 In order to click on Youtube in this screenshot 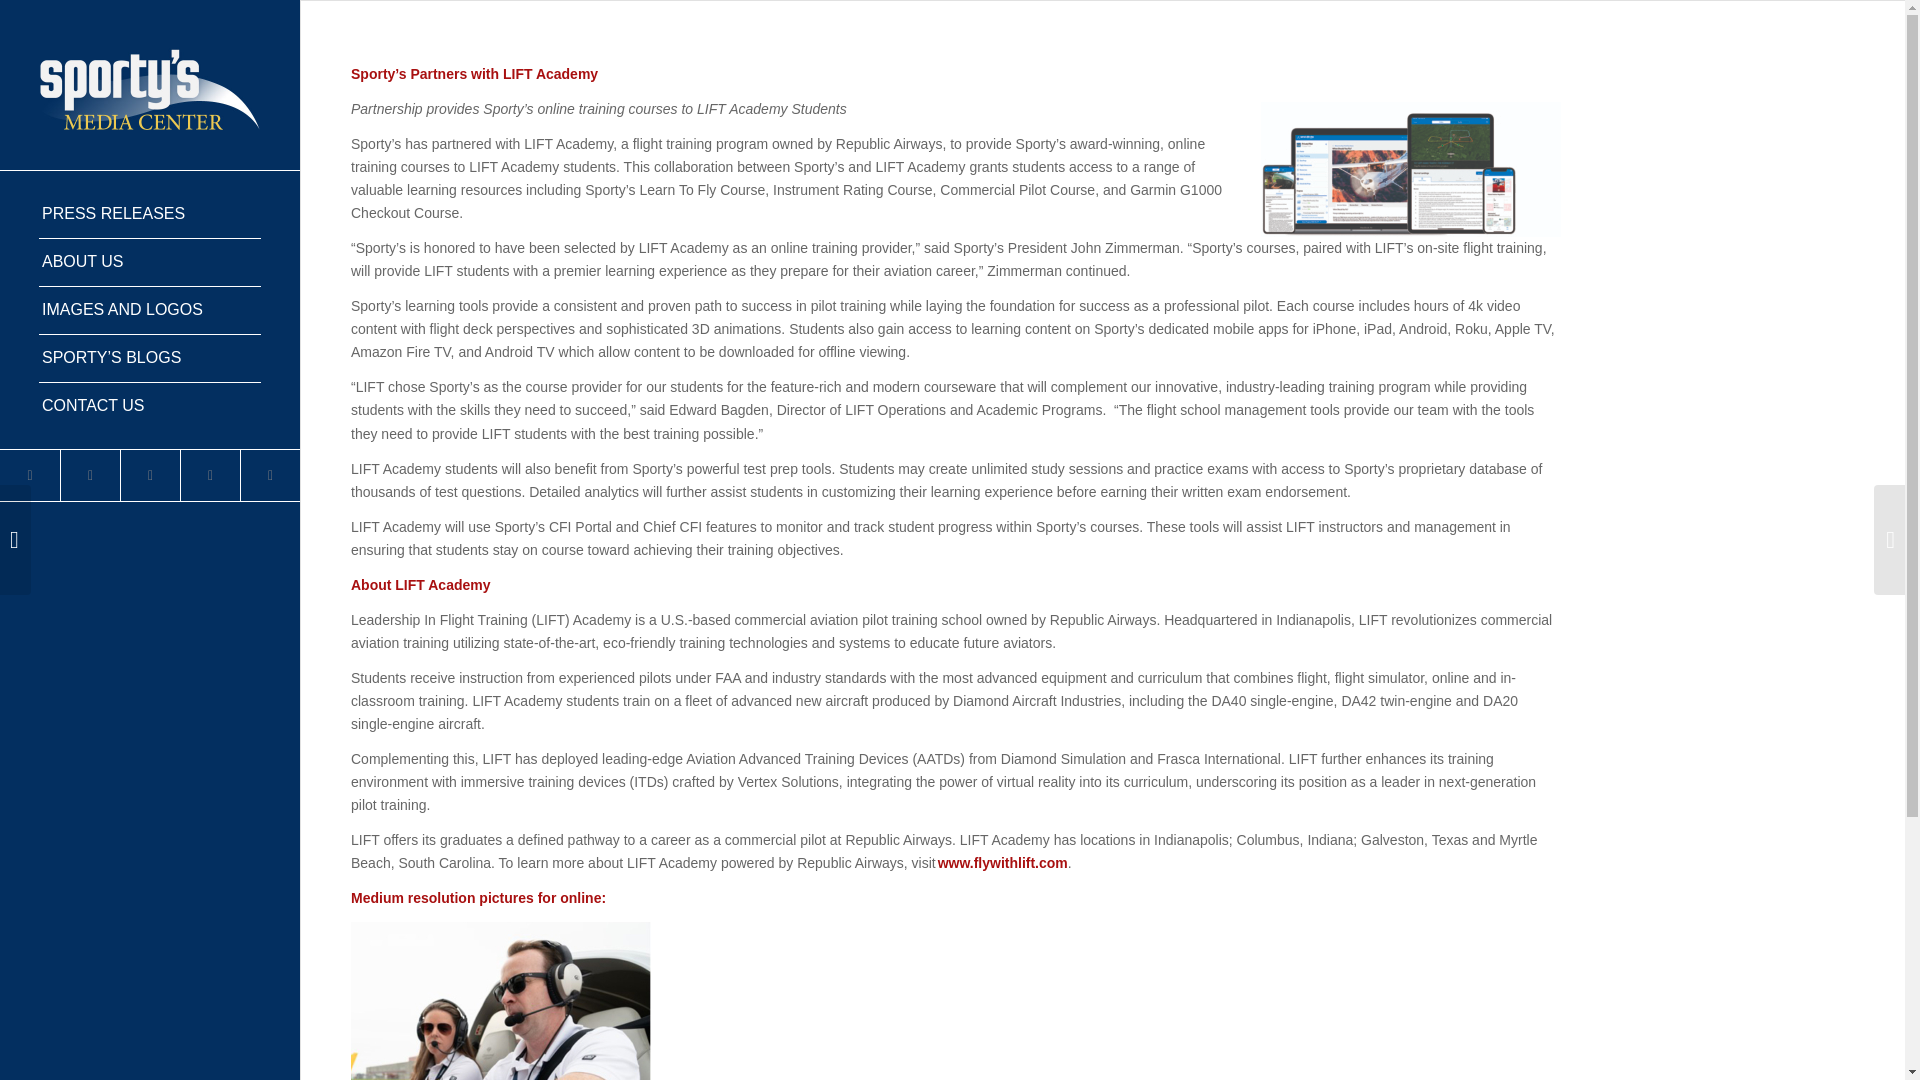, I will do `click(150, 476)`.